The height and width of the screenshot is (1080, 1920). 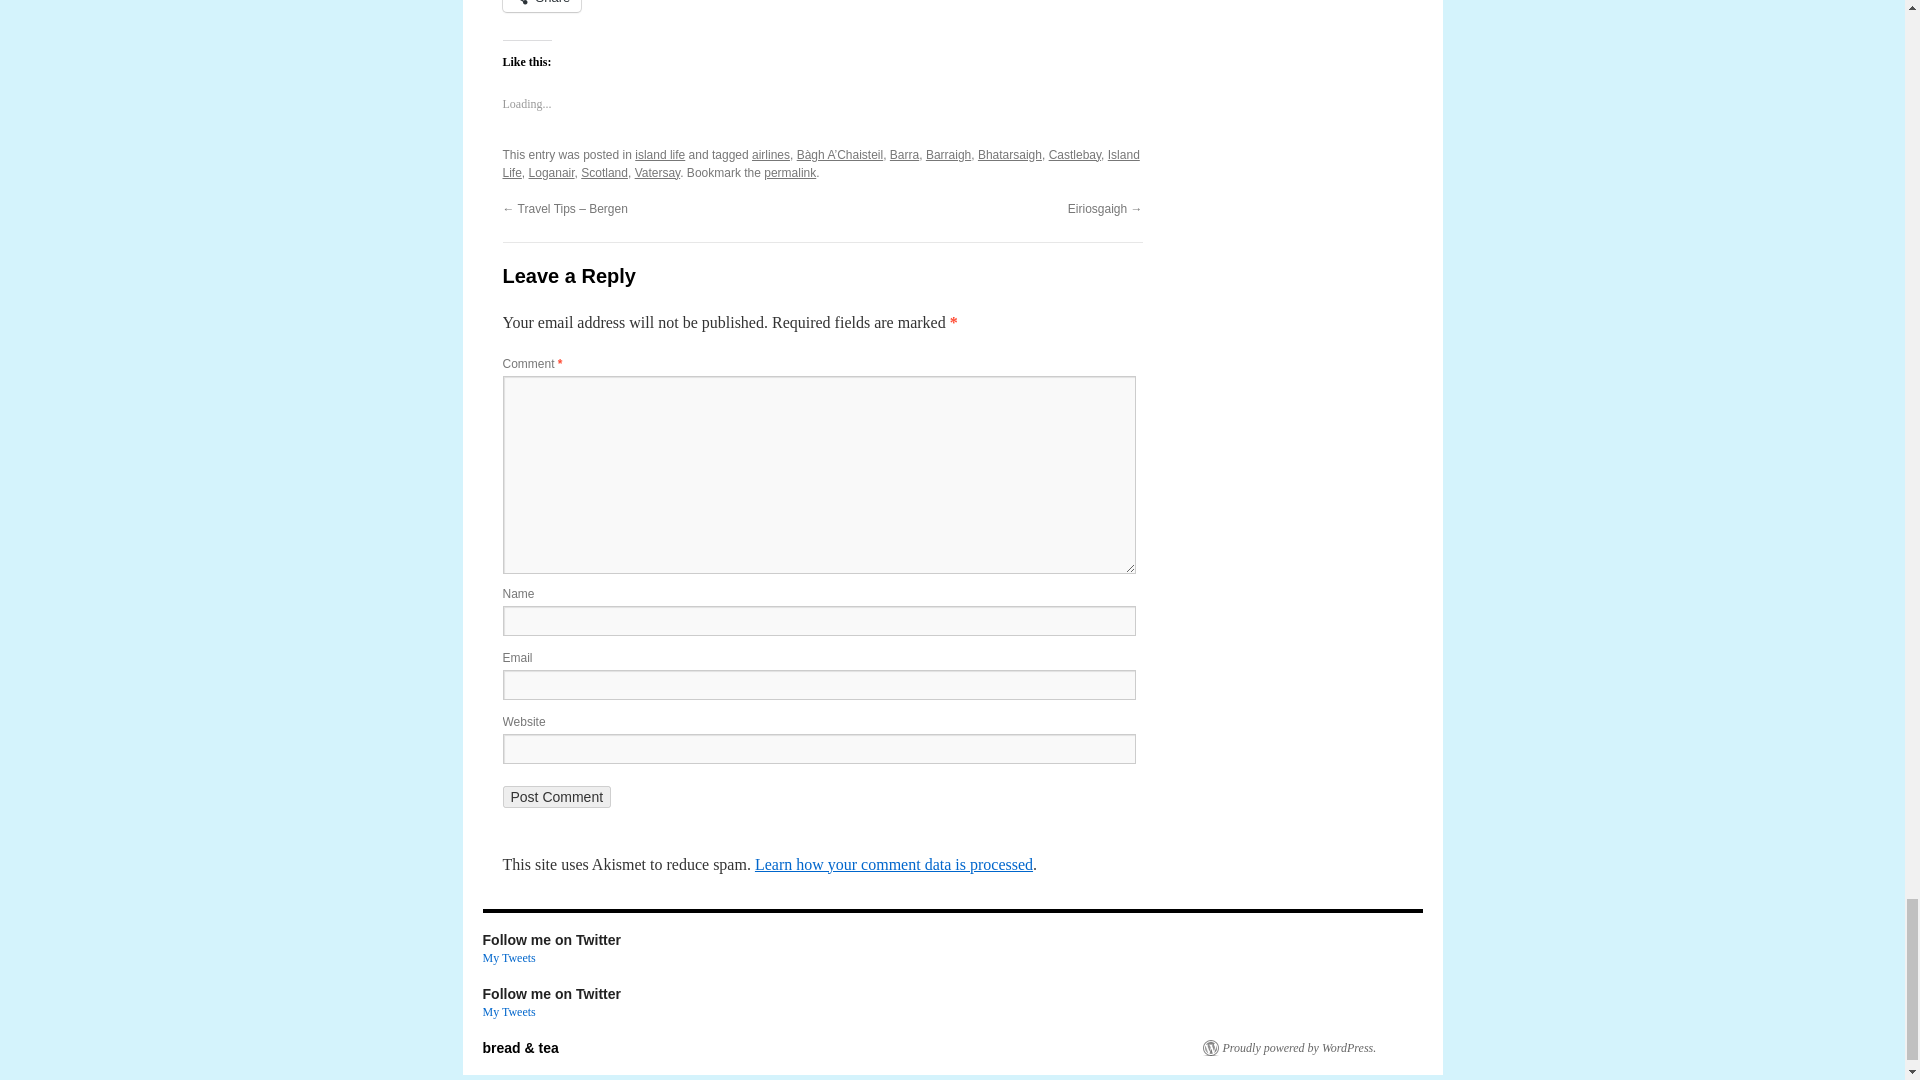 I want to click on Barra, so click(x=904, y=154).